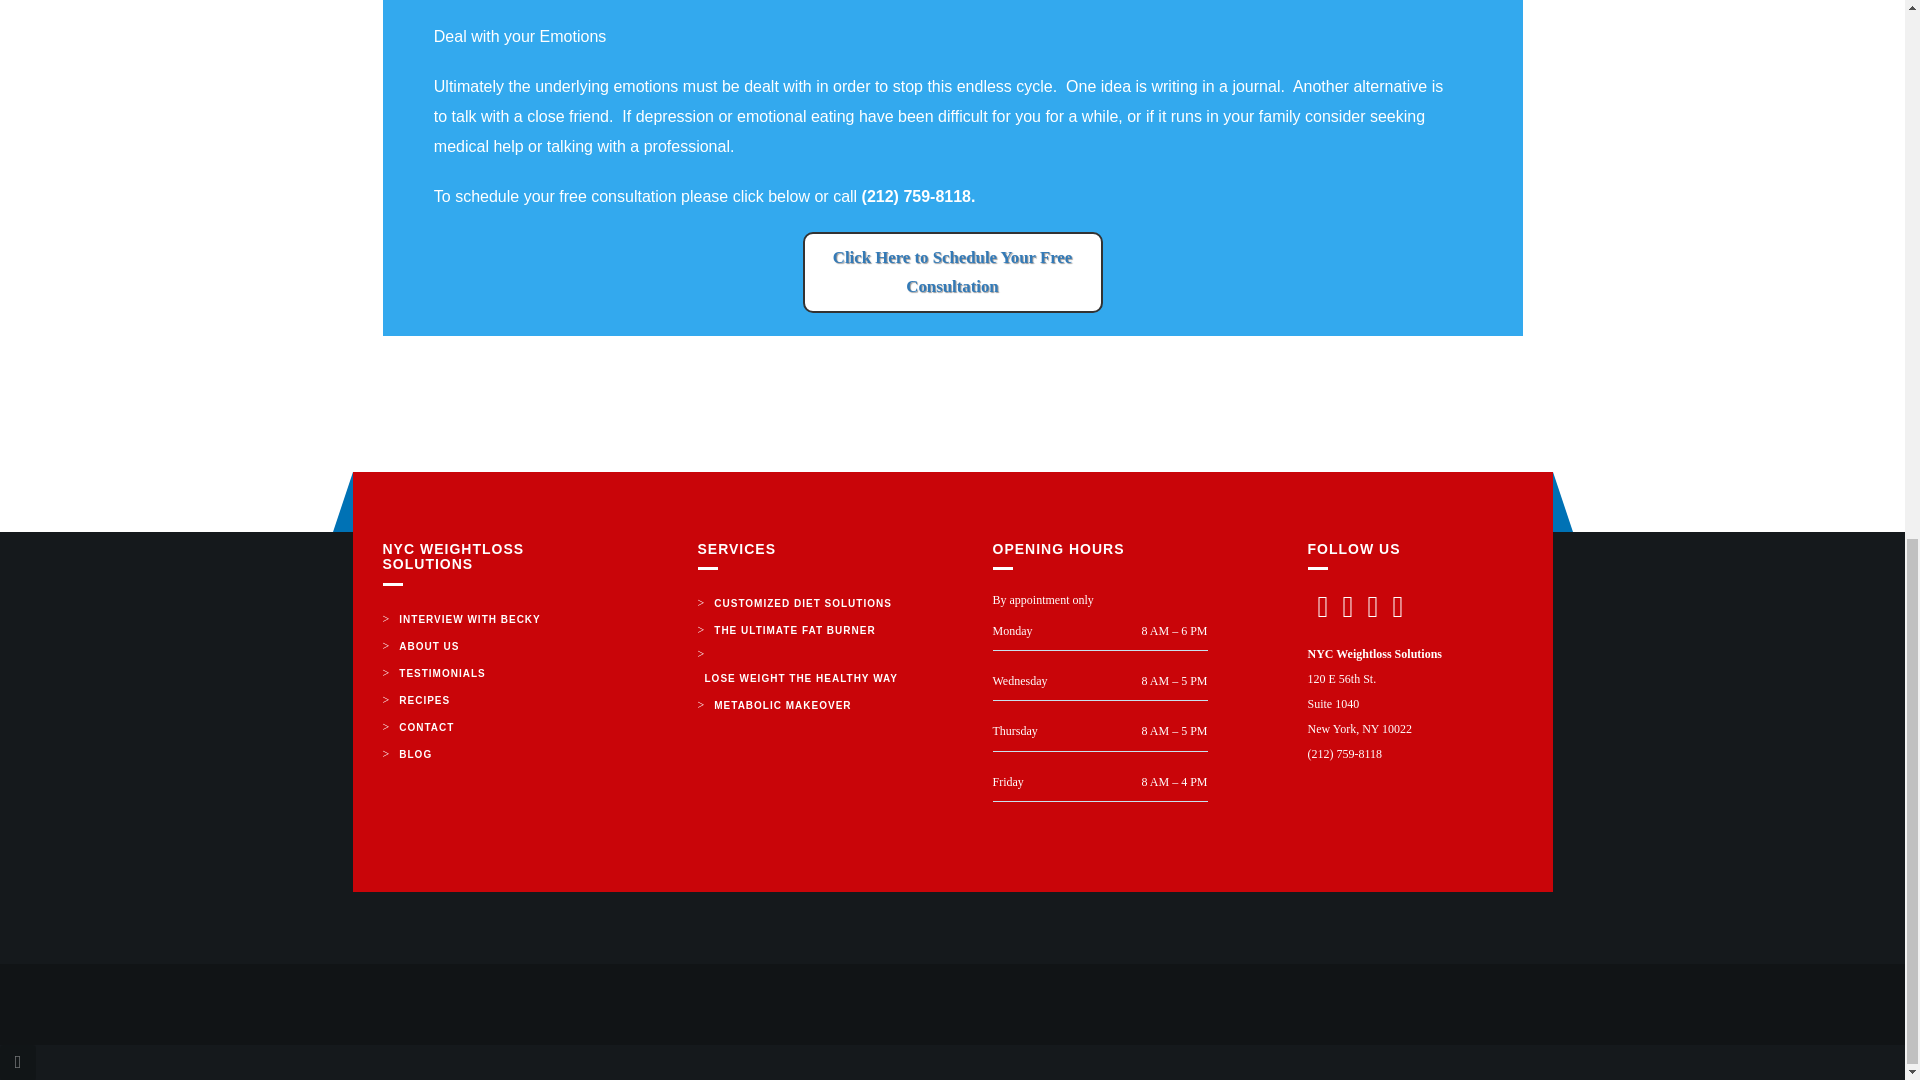 Image resolution: width=1920 pixels, height=1080 pixels. Describe the element at coordinates (469, 618) in the screenshot. I see `INTERVIEW WITH BECKY` at that location.